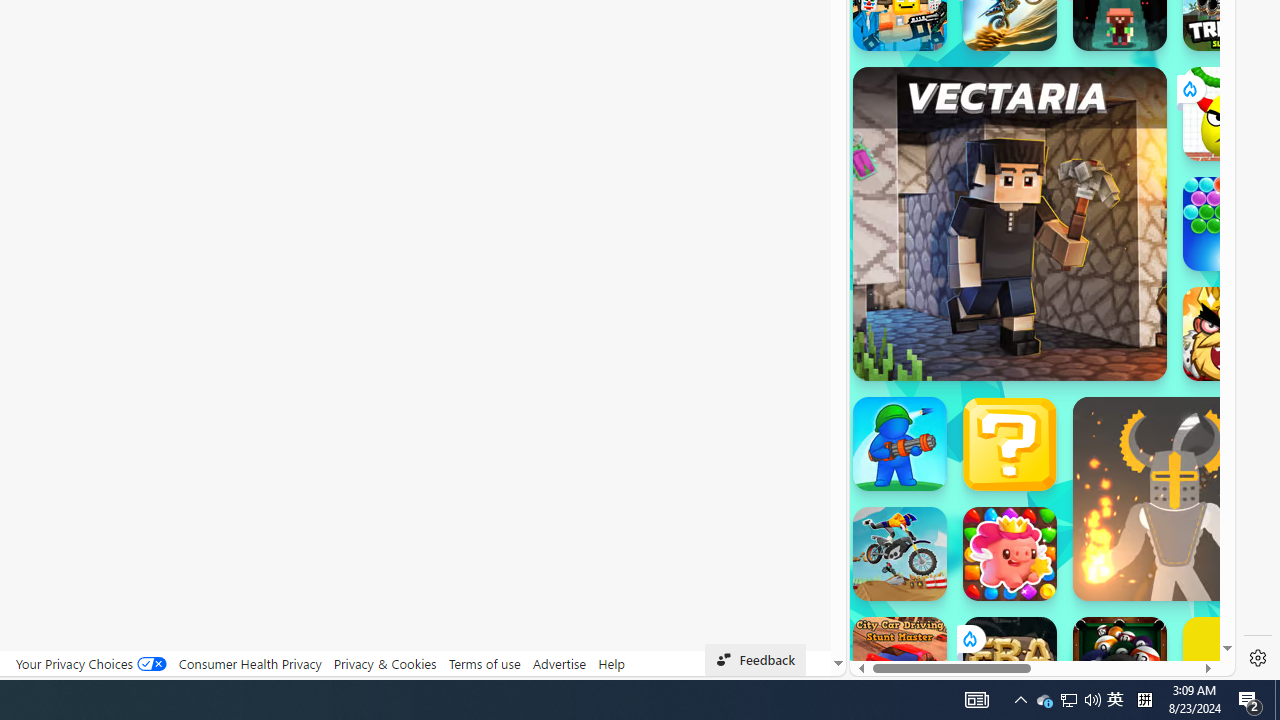 The image size is (1280, 720). What do you see at coordinates (1120, 664) in the screenshot?
I see `8 Ball Pool With Buddies 8 Ball Pool With Buddies` at bounding box center [1120, 664].